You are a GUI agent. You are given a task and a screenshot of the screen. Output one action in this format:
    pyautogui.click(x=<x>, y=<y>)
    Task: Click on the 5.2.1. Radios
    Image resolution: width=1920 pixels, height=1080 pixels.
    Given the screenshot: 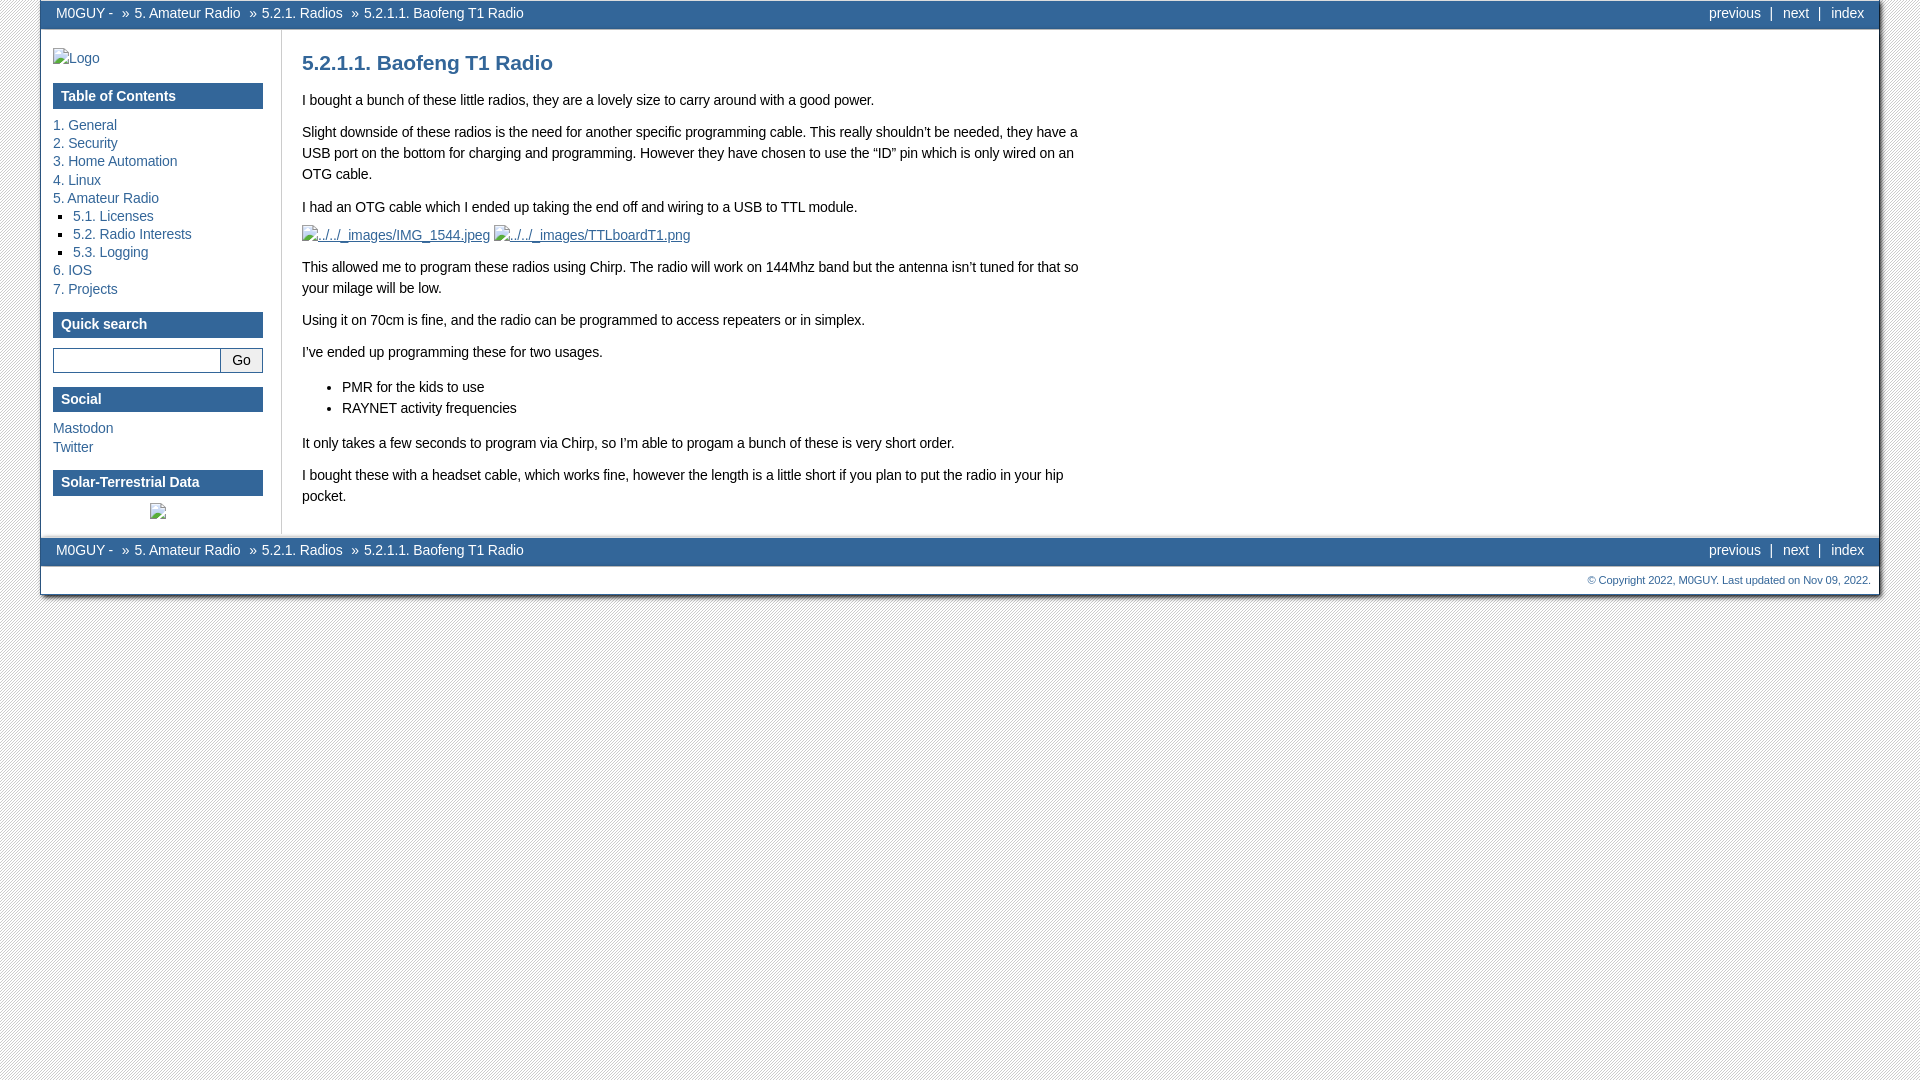 What is the action you would take?
    pyautogui.click(x=302, y=13)
    